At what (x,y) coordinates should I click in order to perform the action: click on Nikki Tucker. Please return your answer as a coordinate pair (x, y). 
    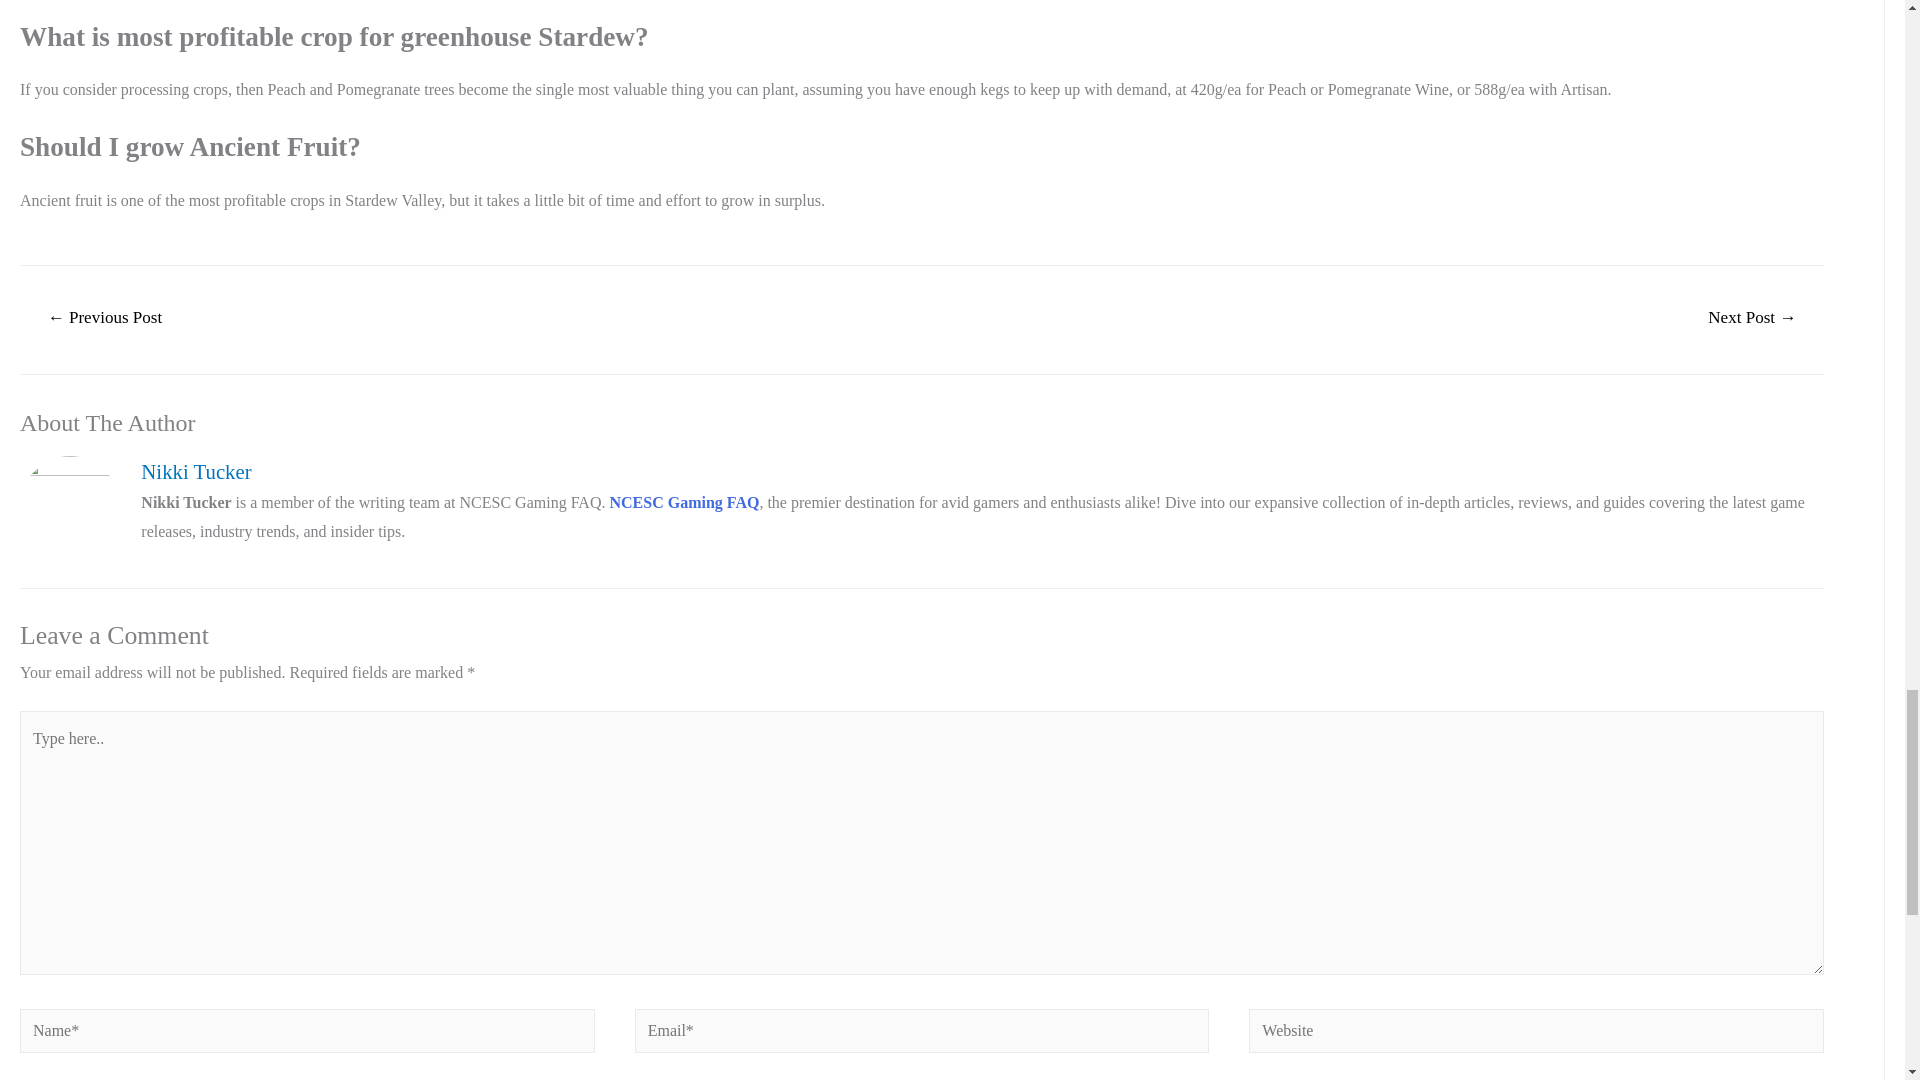
    Looking at the image, I should click on (982, 471).